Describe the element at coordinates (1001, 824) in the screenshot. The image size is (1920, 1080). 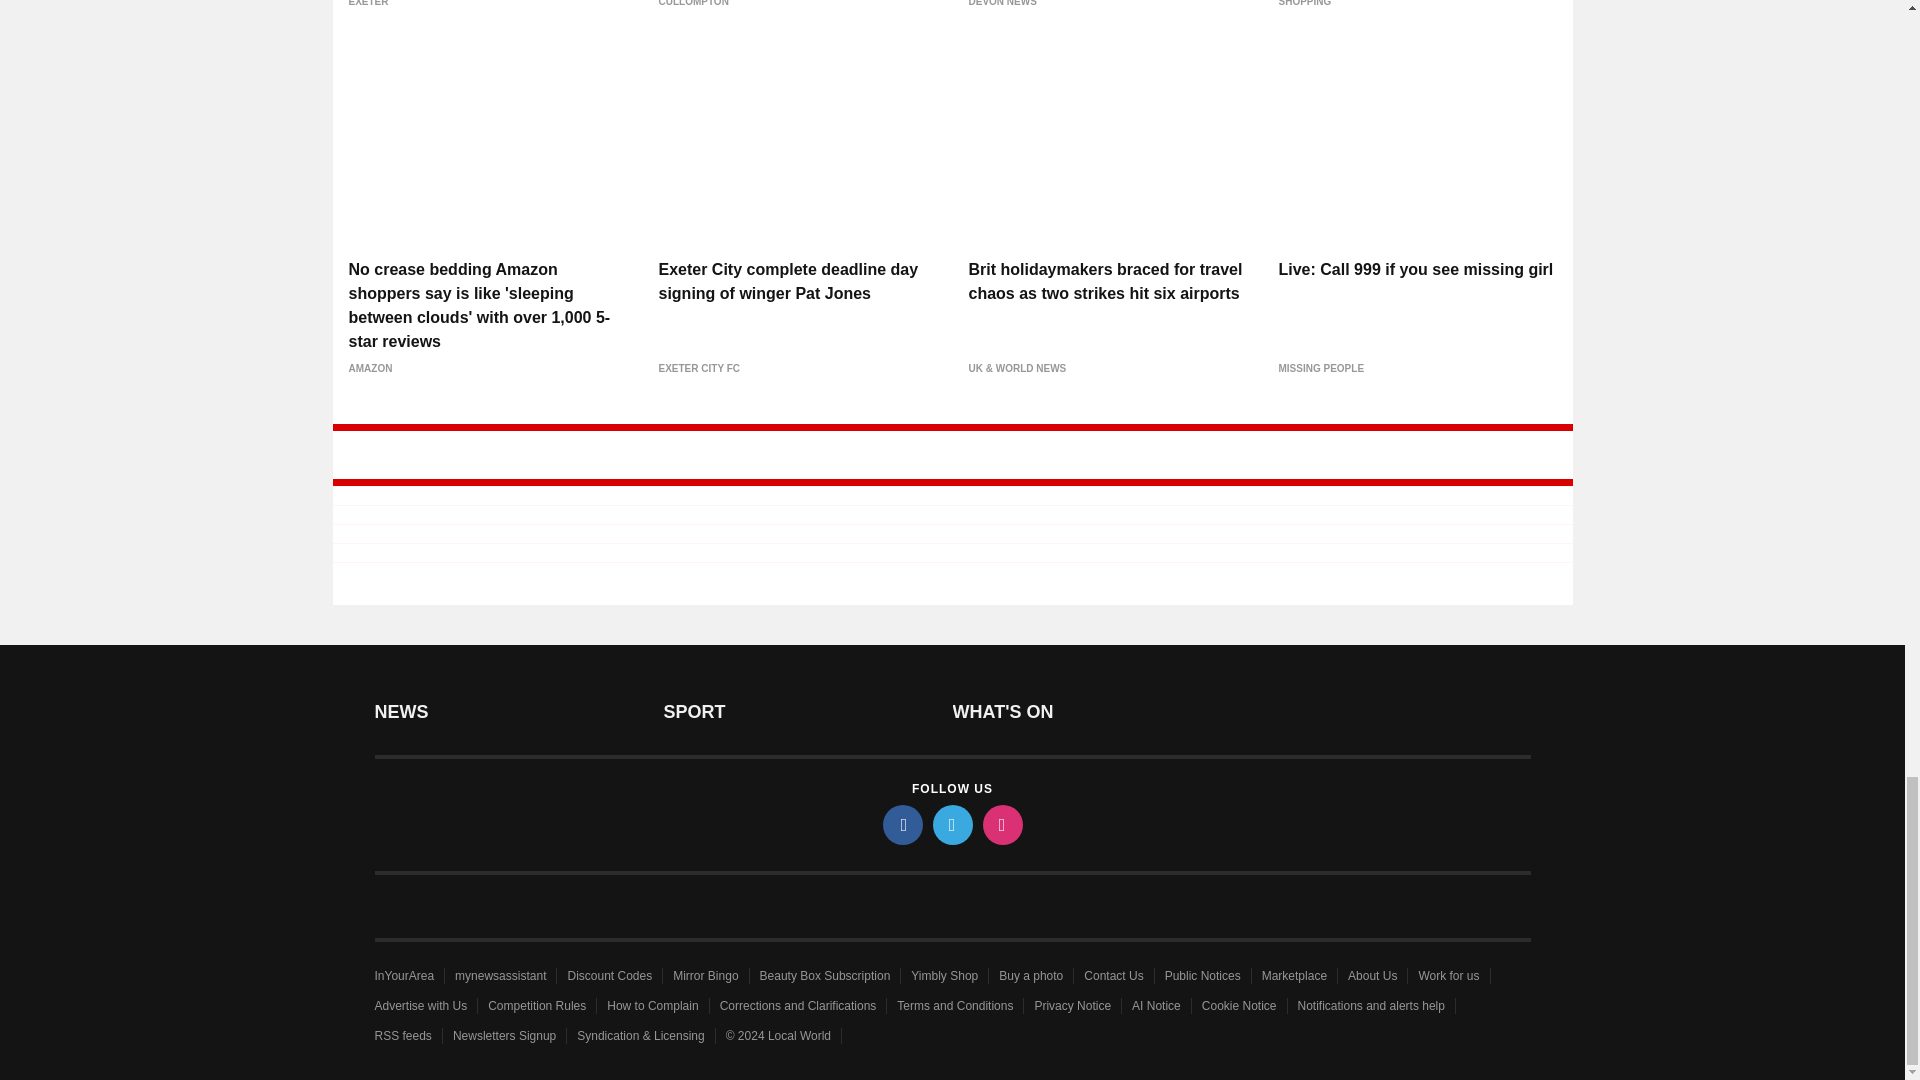
I see `instagram` at that location.